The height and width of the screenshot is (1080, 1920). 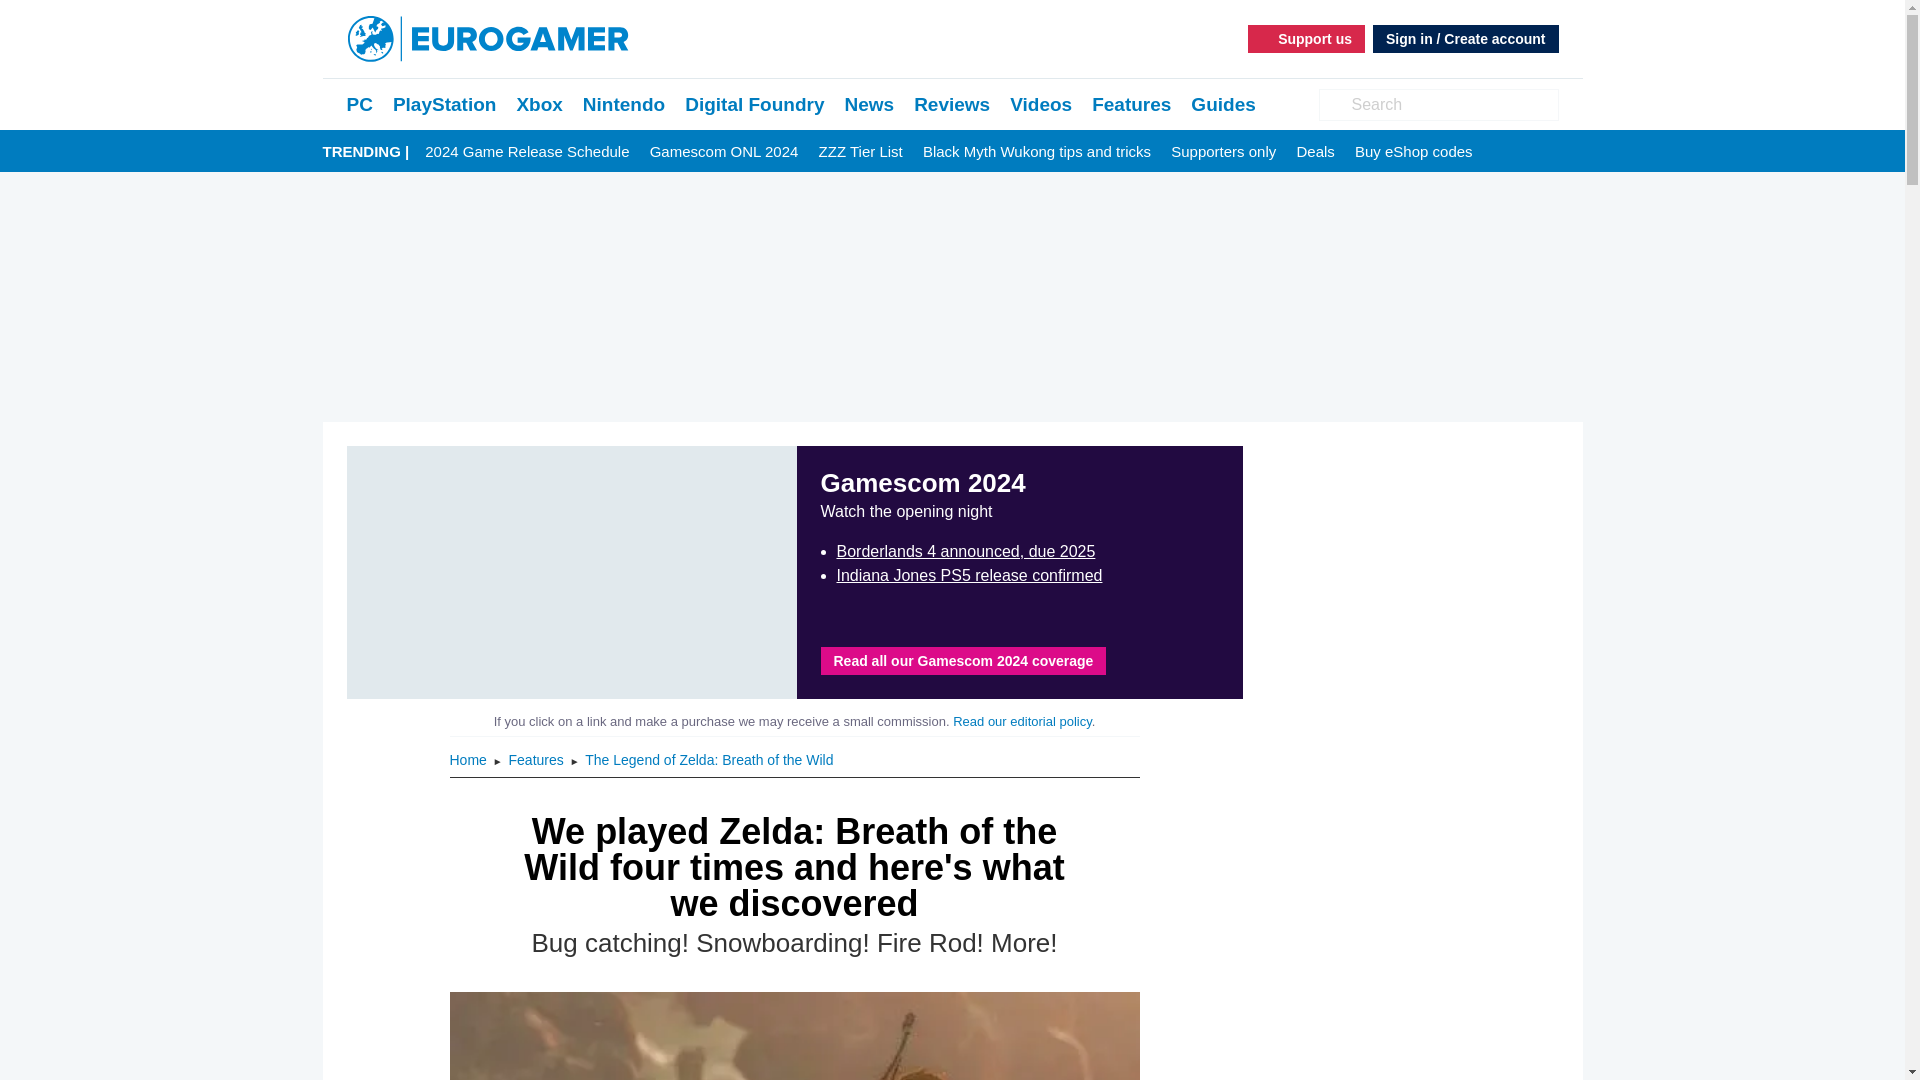 I want to click on PlayStation, so click(x=444, y=104).